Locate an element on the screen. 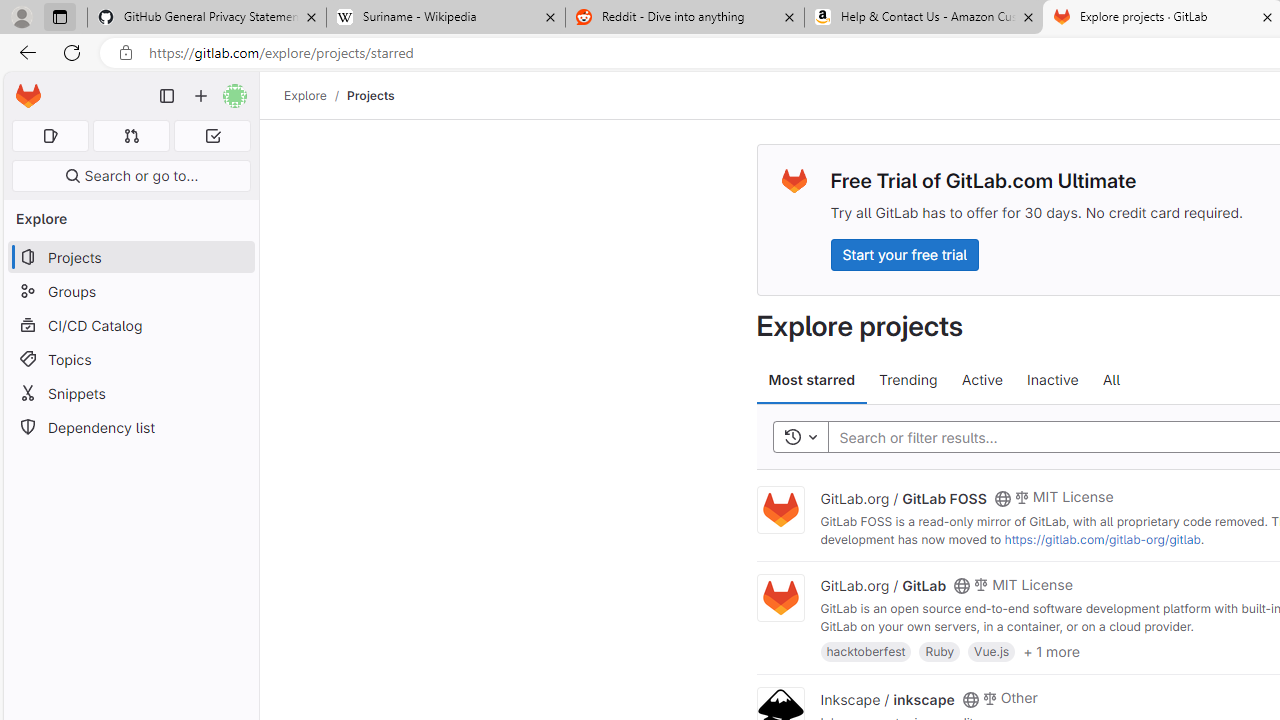 The image size is (1280, 720). Ruby is located at coordinates (940, 650).